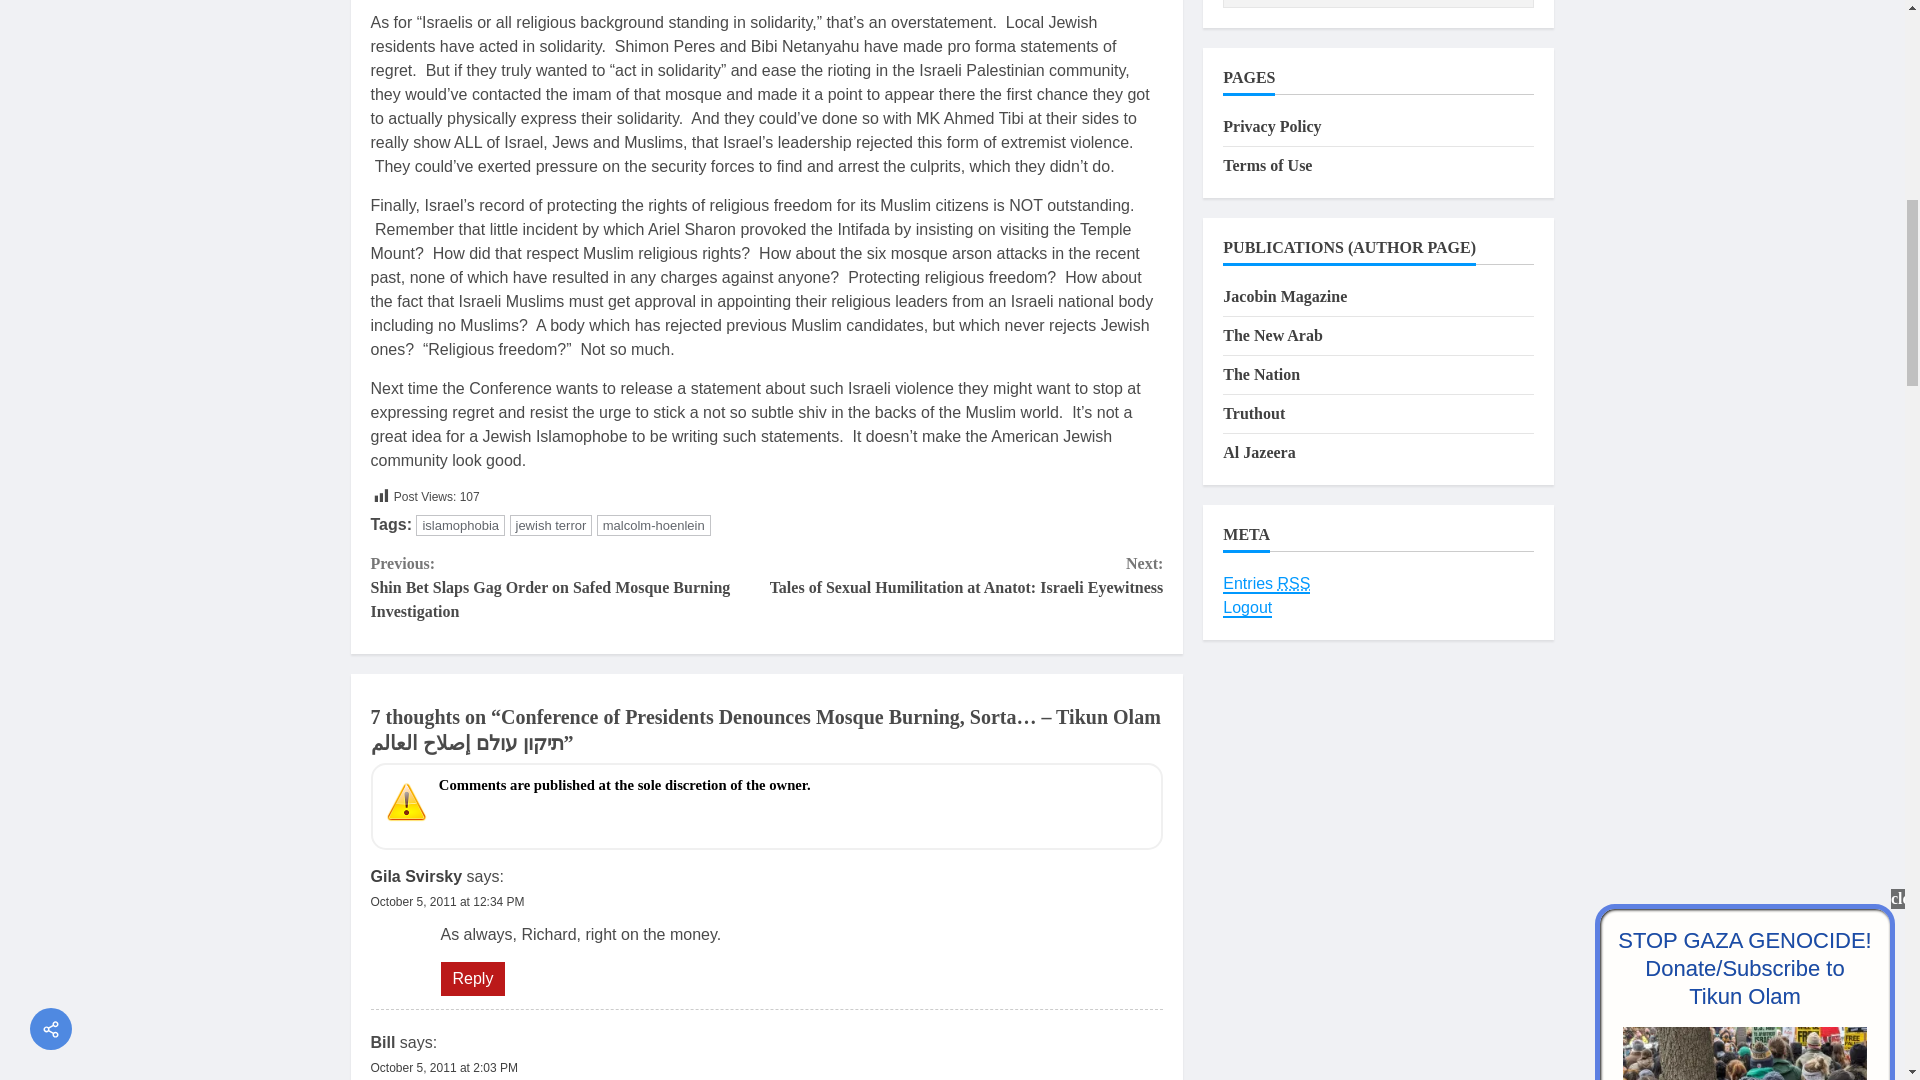 The image size is (1920, 1080). What do you see at coordinates (447, 902) in the screenshot?
I see `October 5, 2011 at 12:34 PM` at bounding box center [447, 902].